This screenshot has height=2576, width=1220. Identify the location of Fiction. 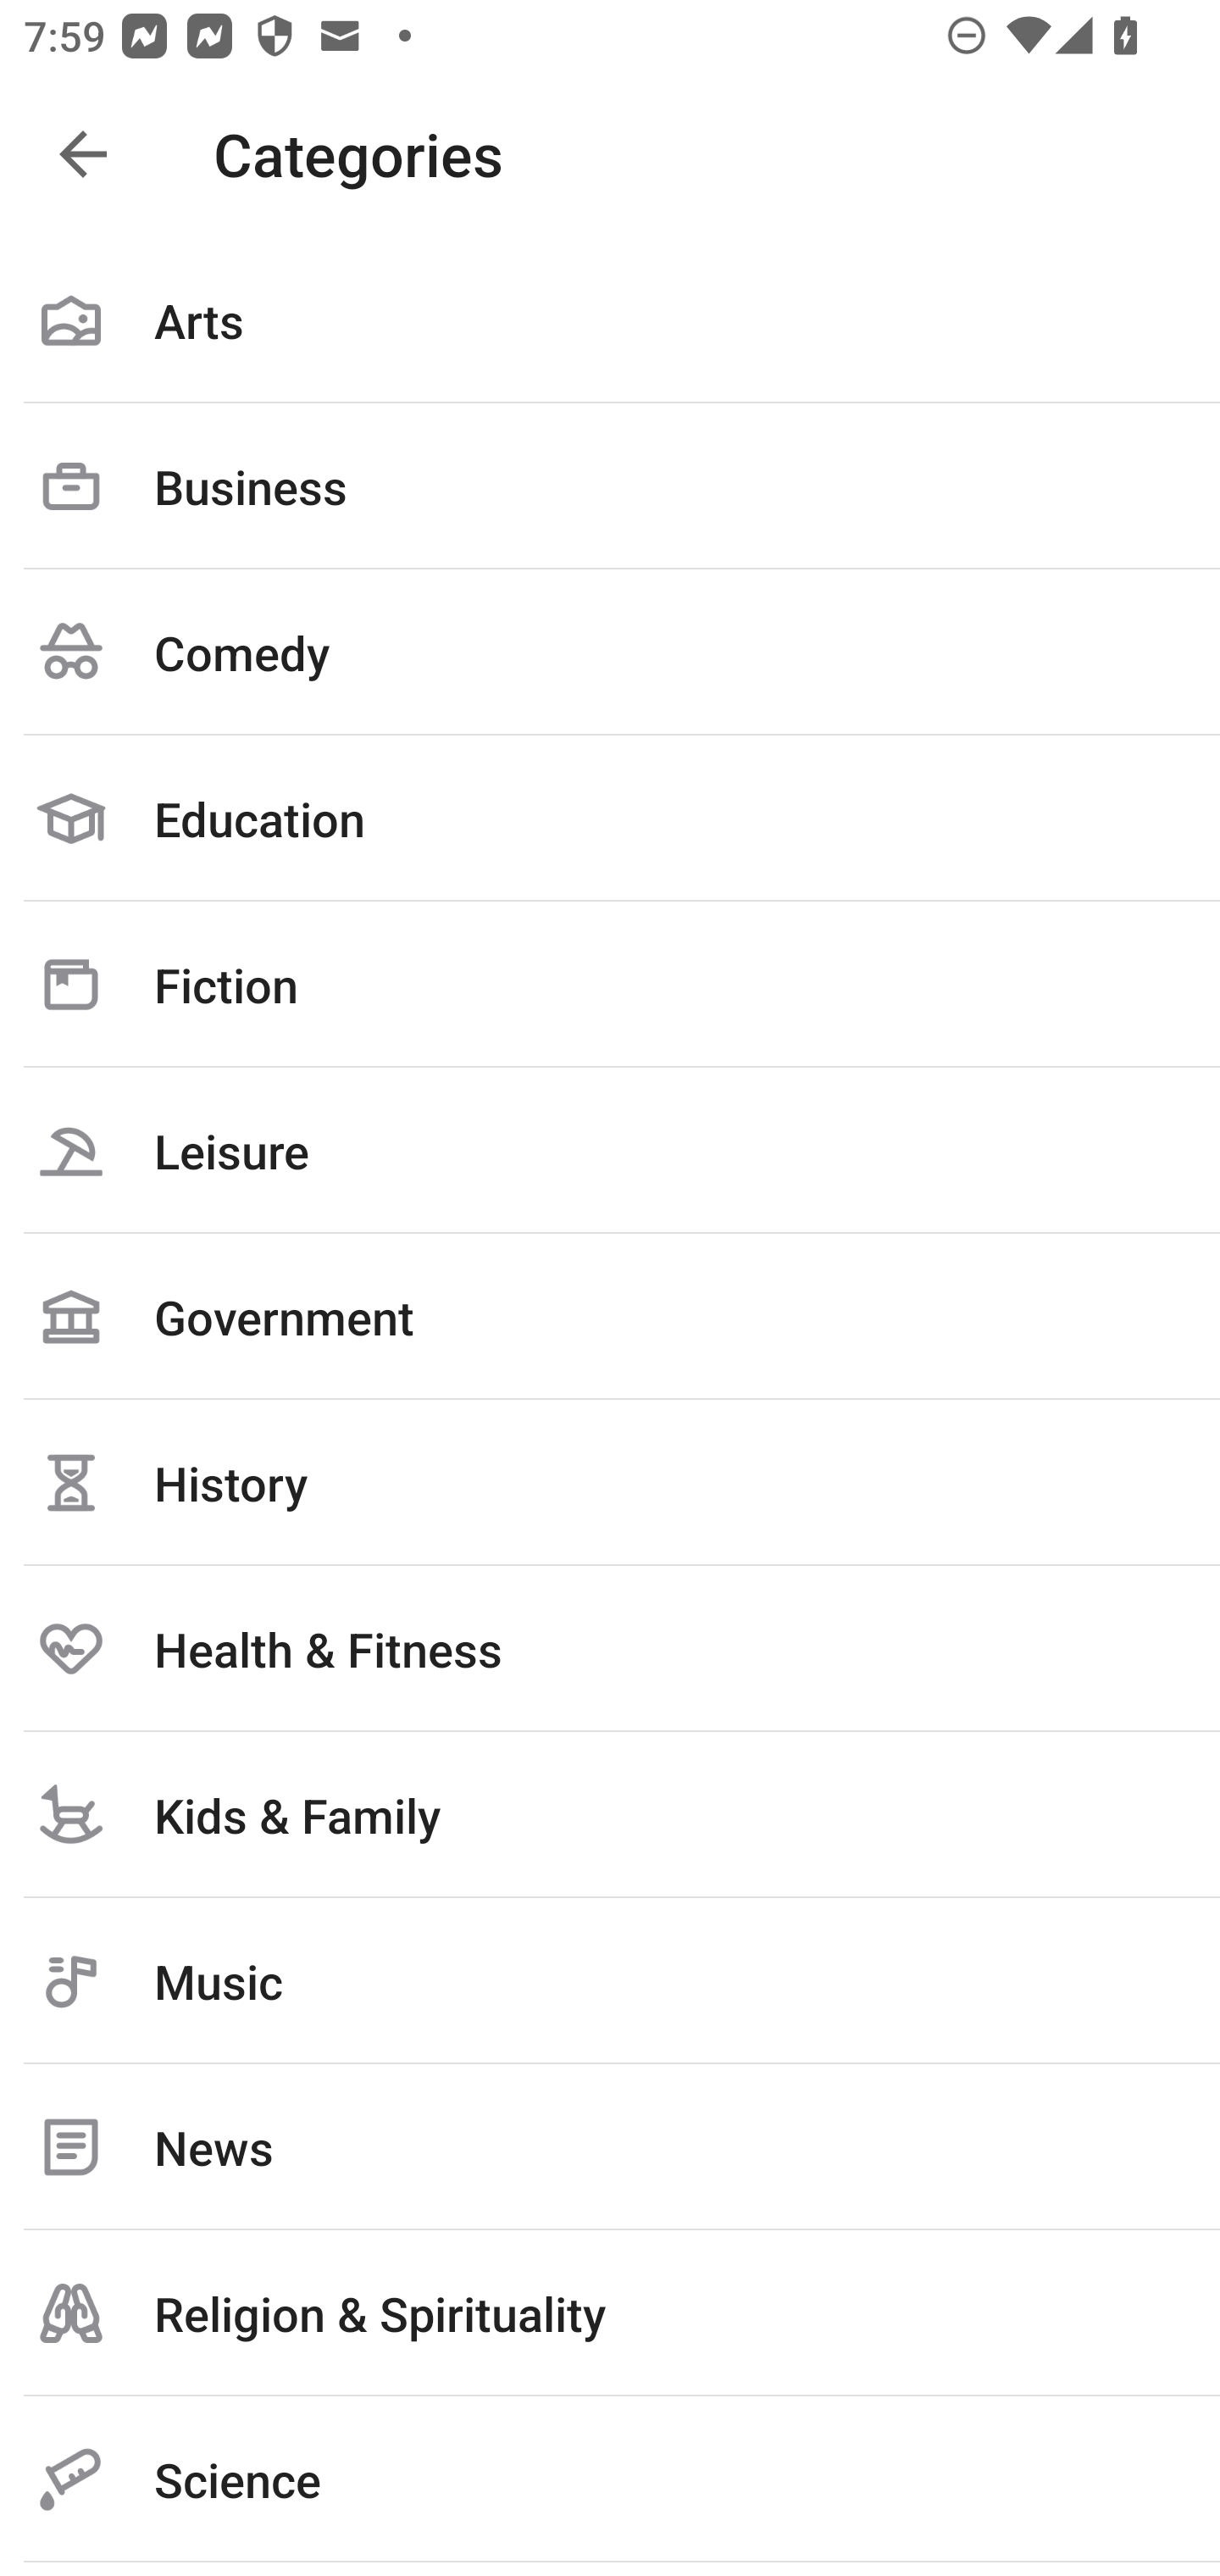
(610, 984).